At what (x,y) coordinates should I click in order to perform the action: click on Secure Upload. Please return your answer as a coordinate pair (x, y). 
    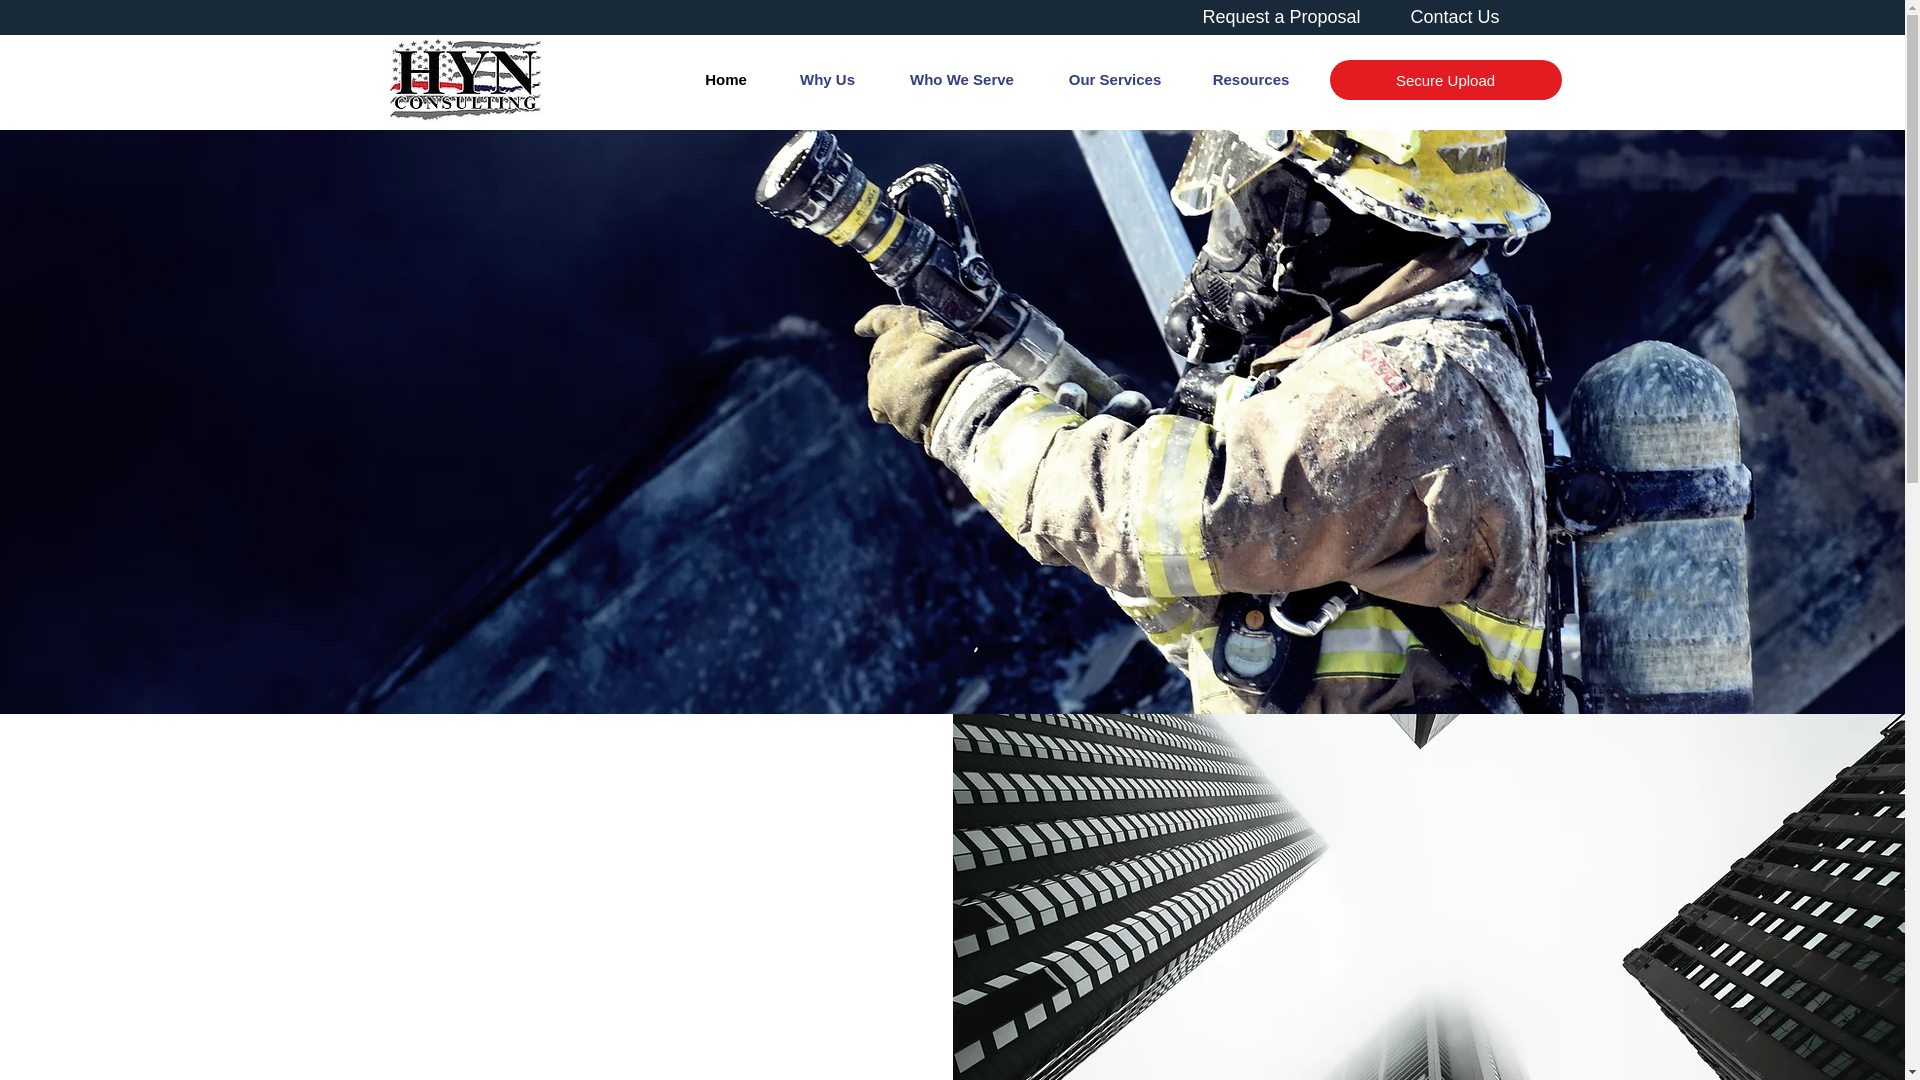
    Looking at the image, I should click on (1446, 80).